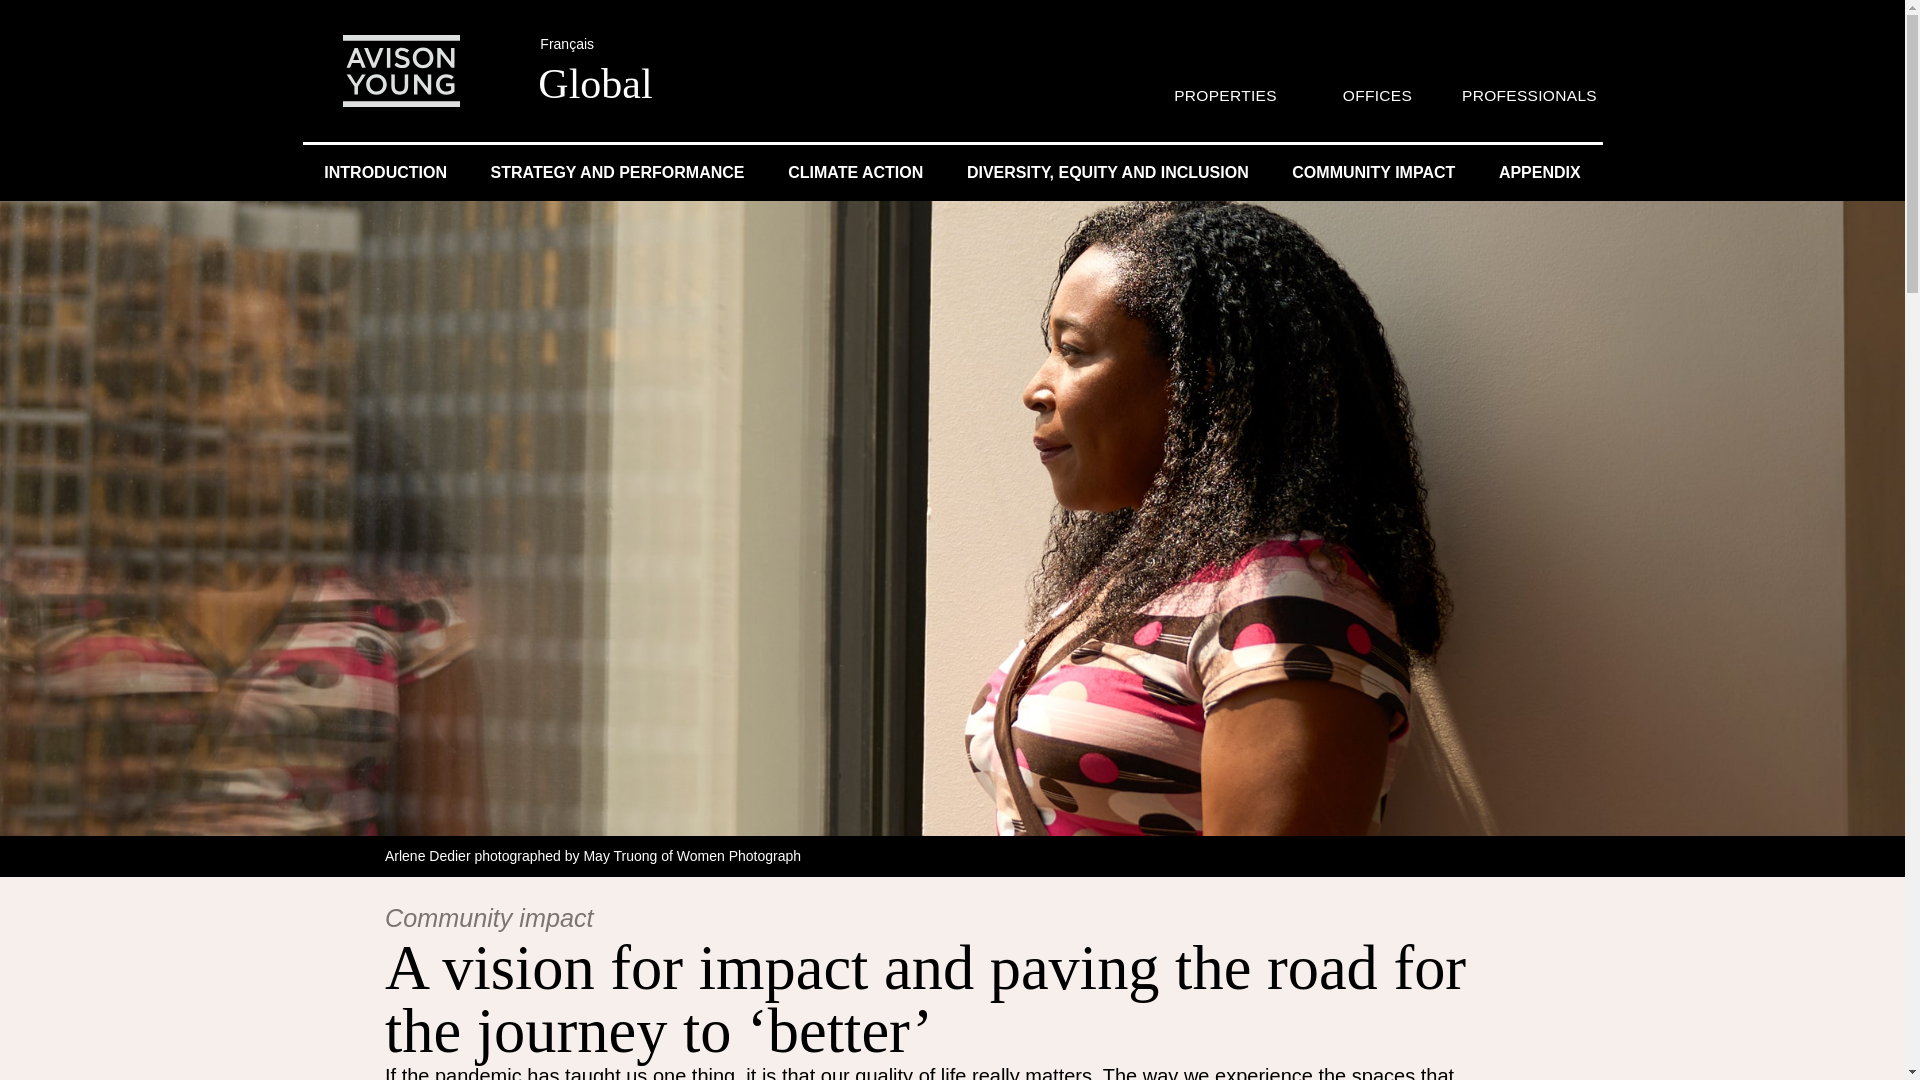  I want to click on Skip to Main Content, so click(8, 8).